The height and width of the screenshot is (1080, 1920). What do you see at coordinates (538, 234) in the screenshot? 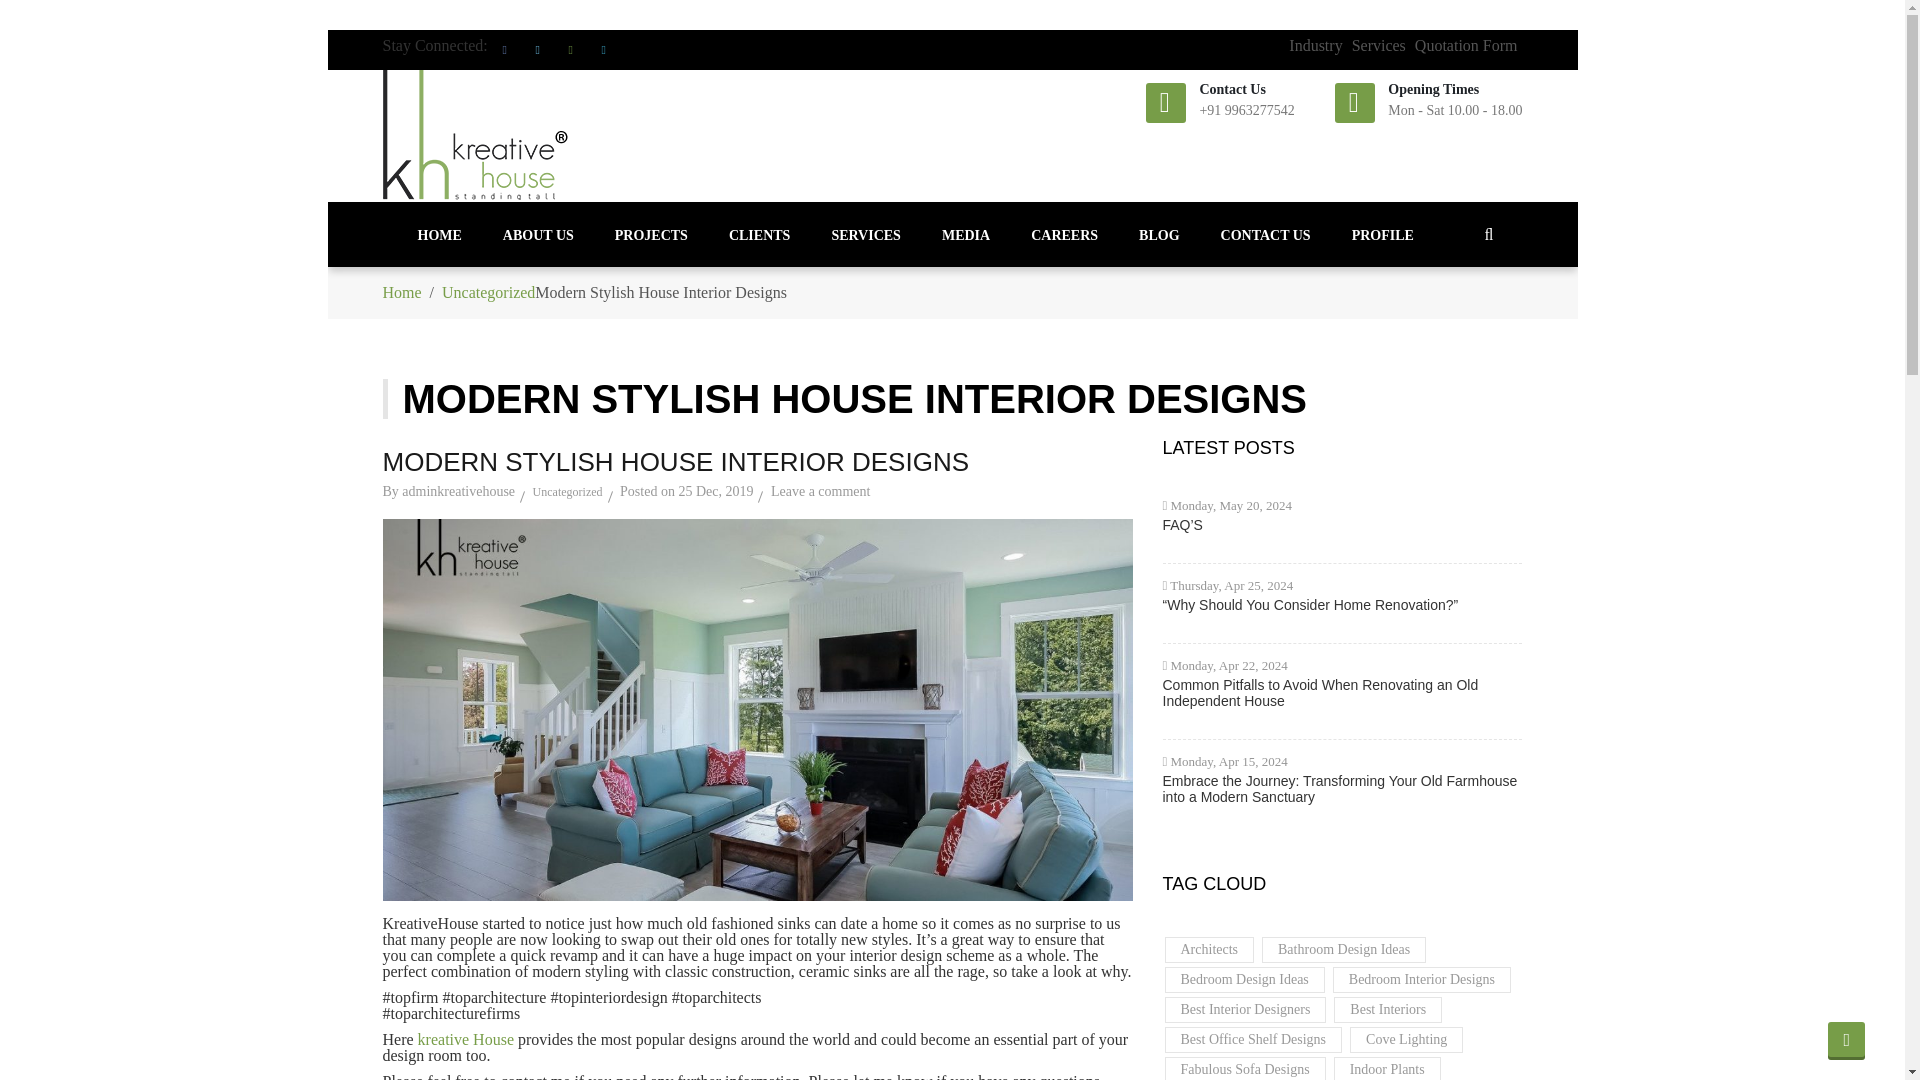
I see `ABOUT US` at bounding box center [538, 234].